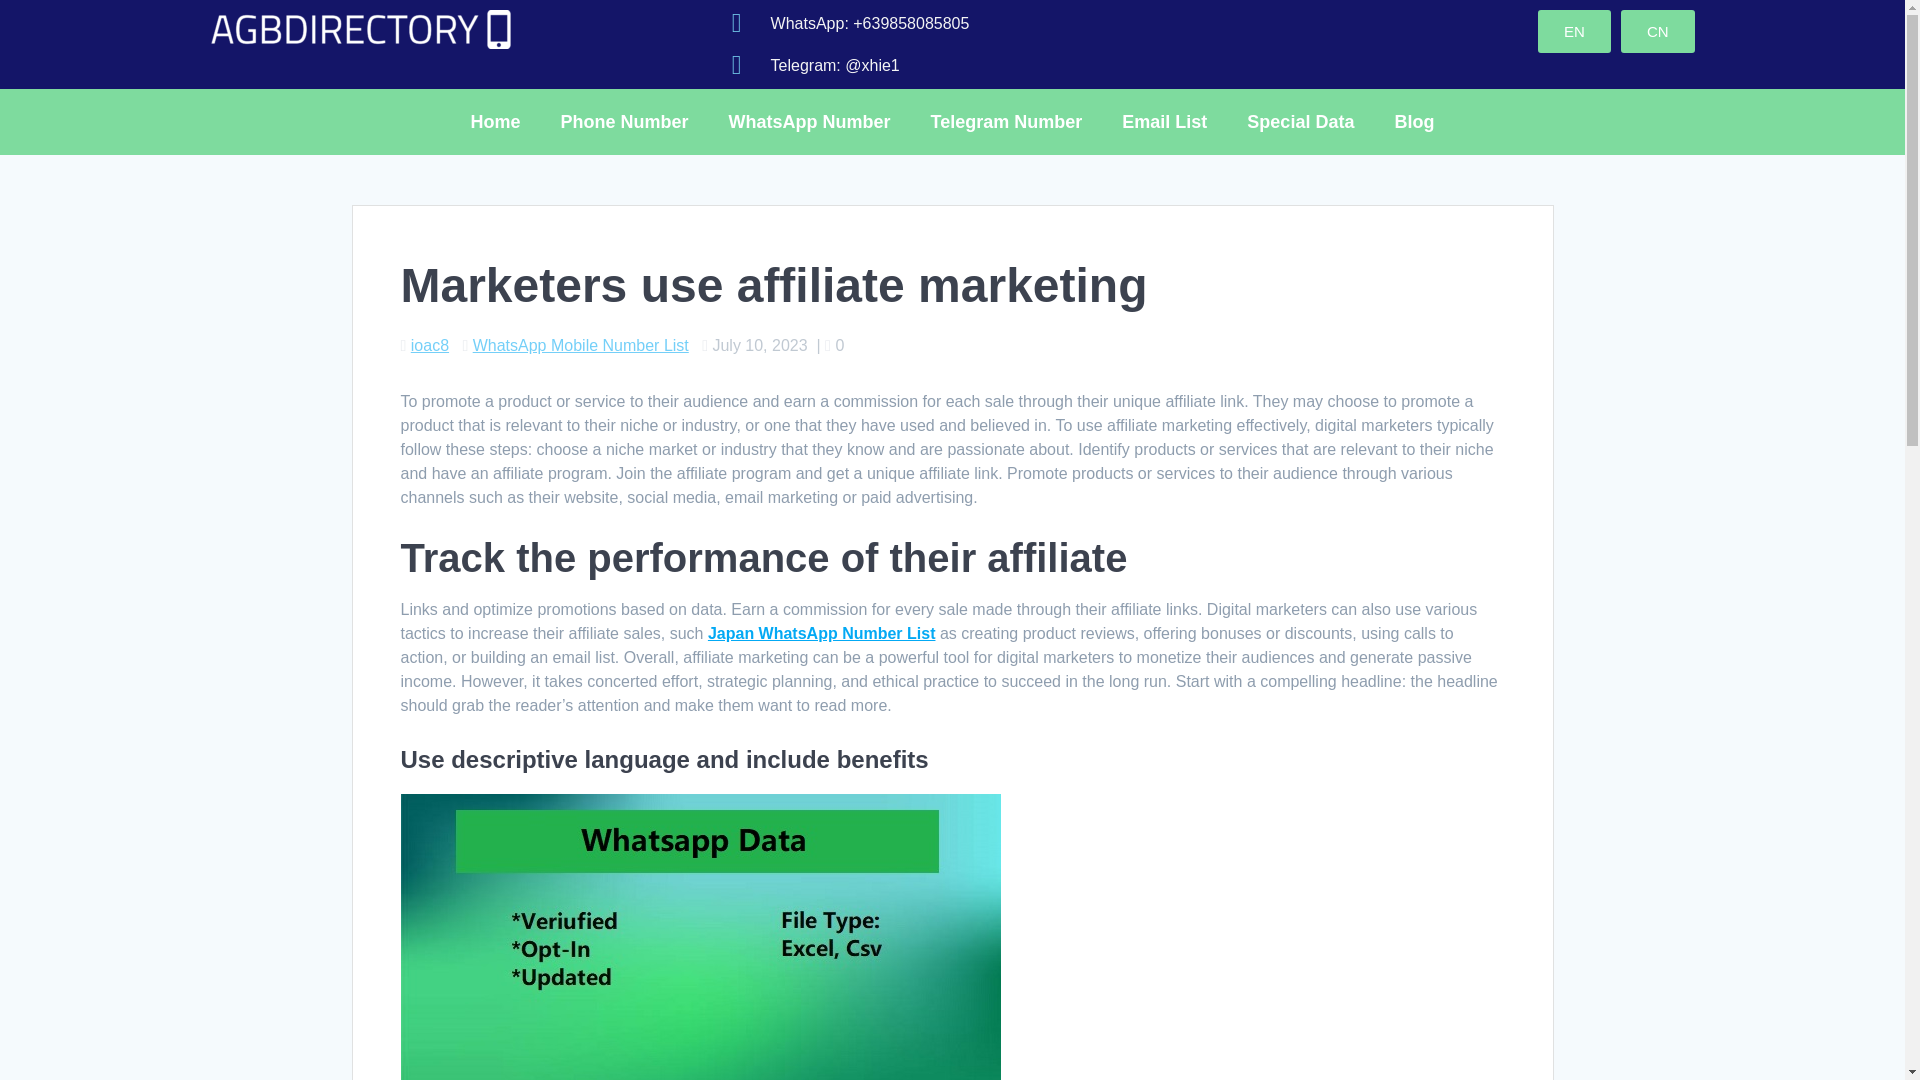  Describe the element at coordinates (1164, 122) in the screenshot. I see `Email List` at that location.